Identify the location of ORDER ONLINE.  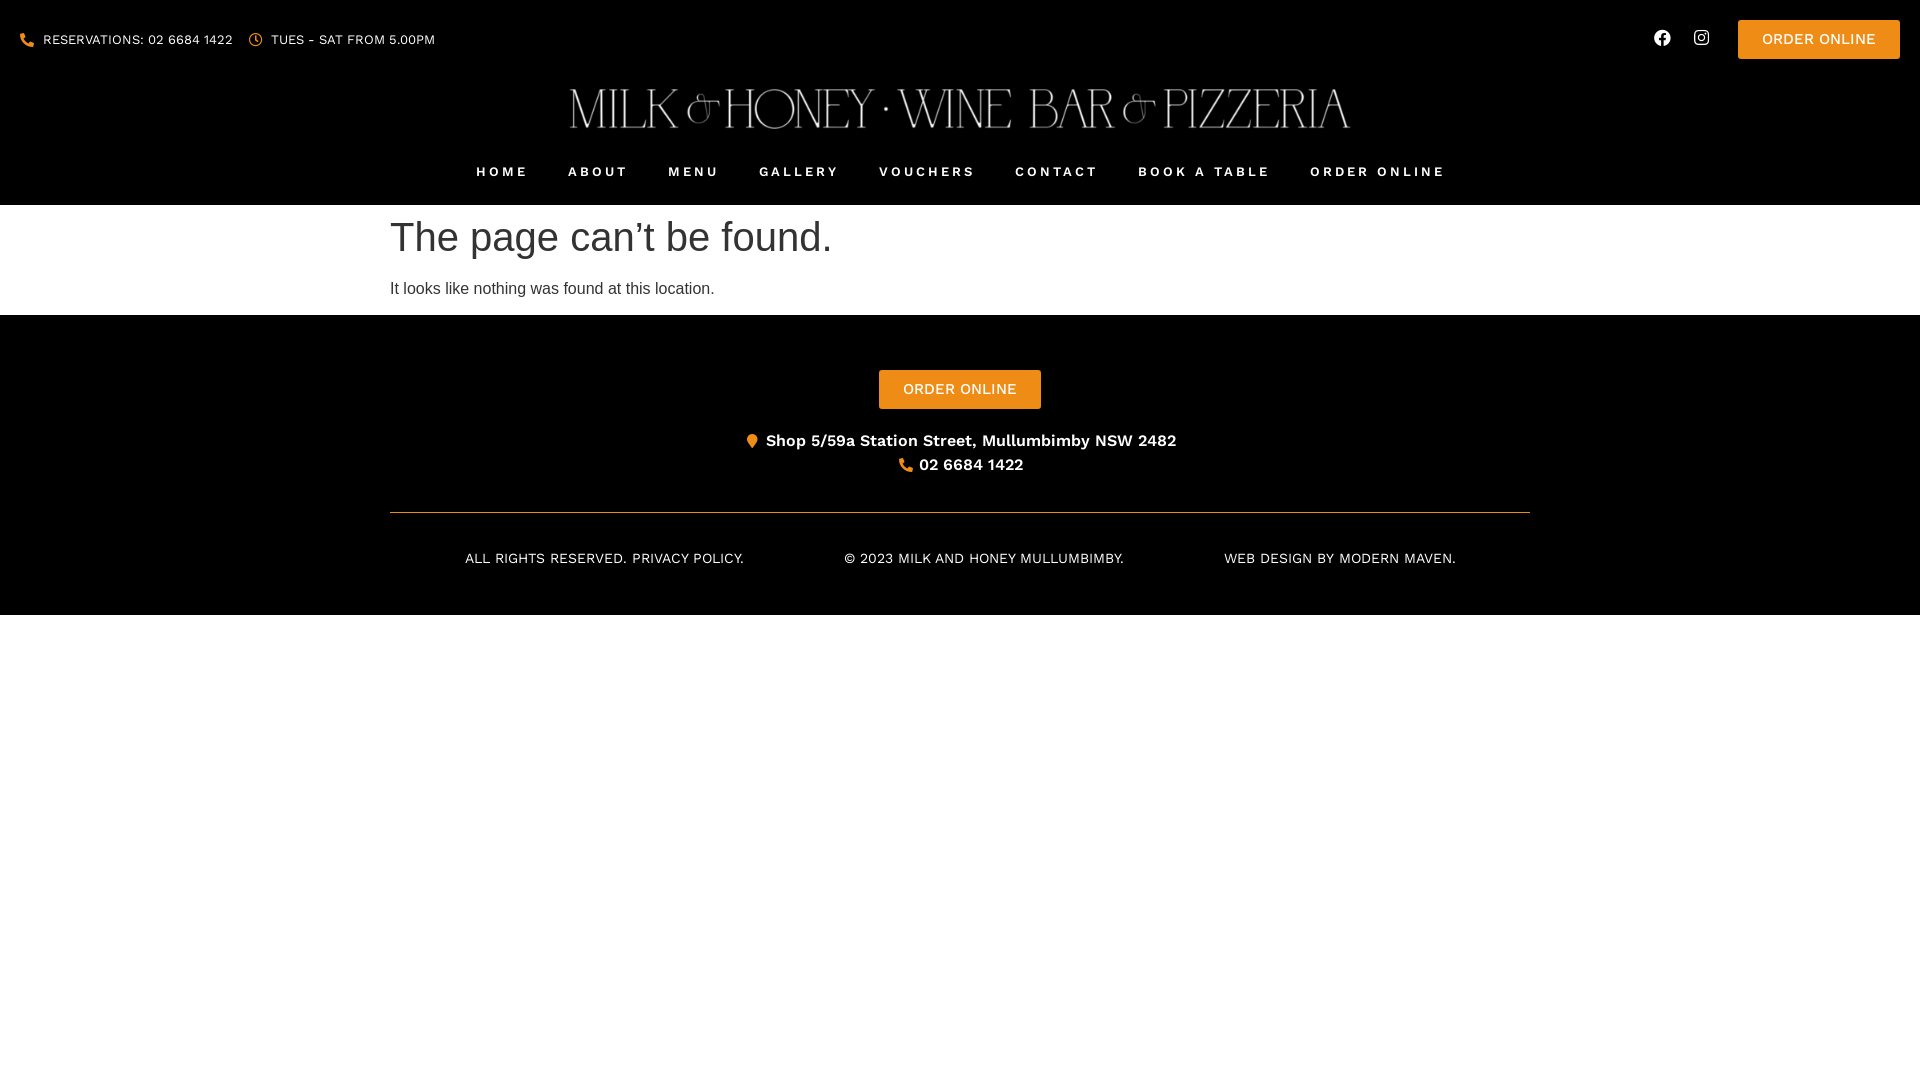
(960, 390).